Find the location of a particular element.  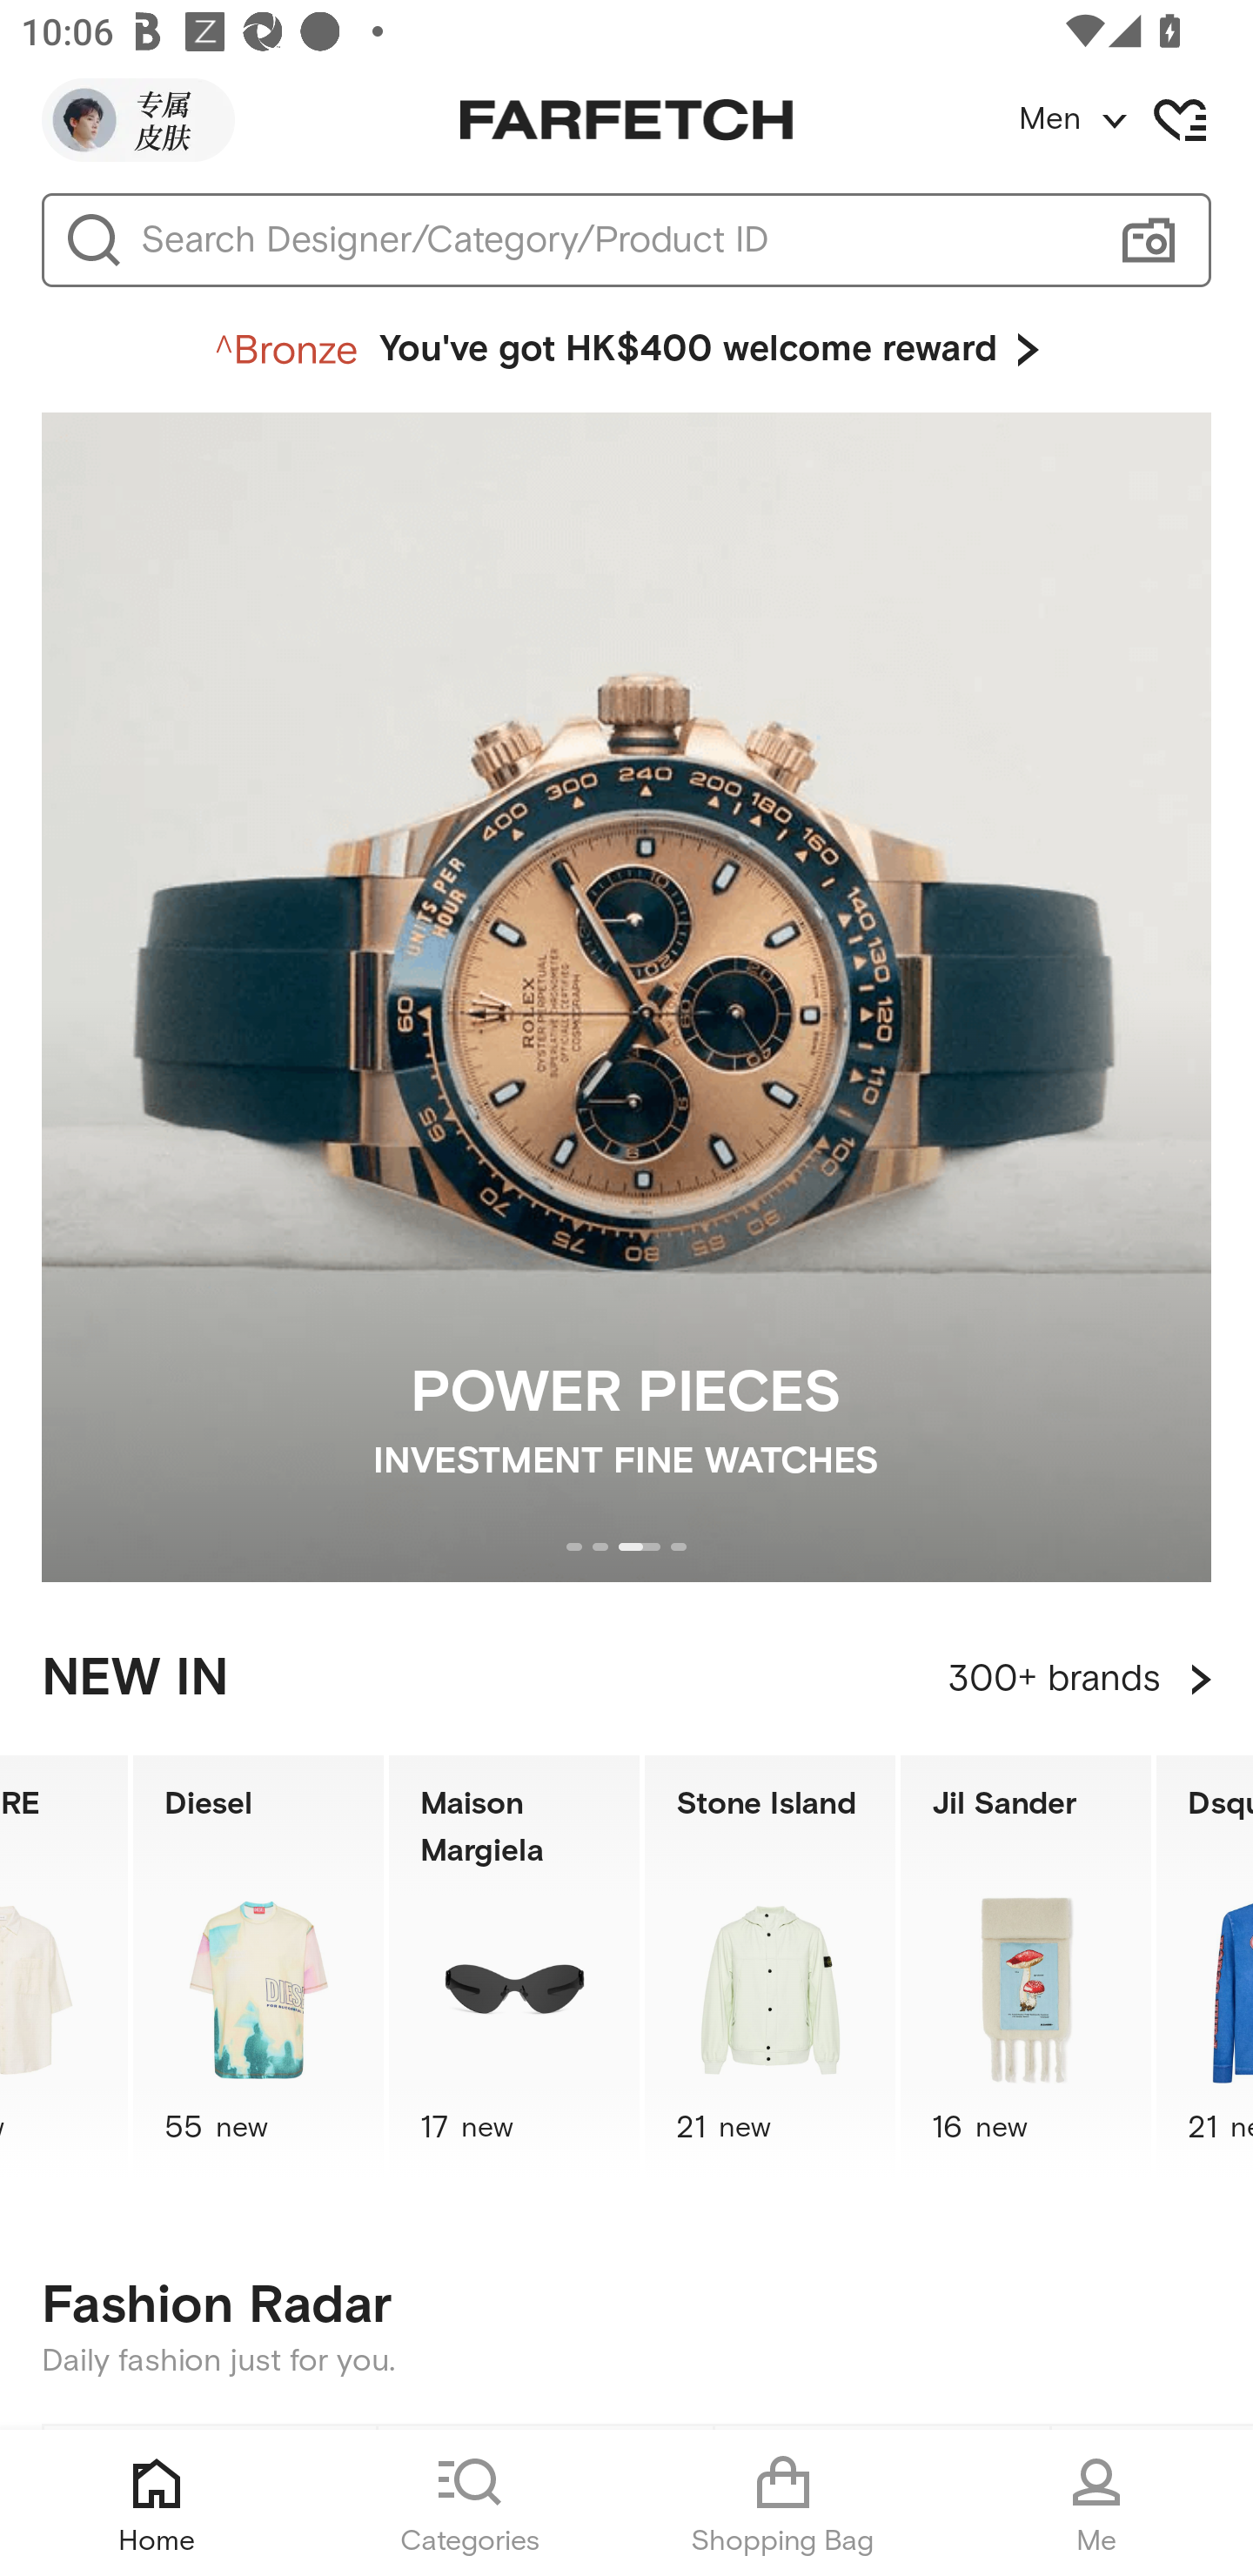

Shopping Bag is located at coordinates (783, 2503).